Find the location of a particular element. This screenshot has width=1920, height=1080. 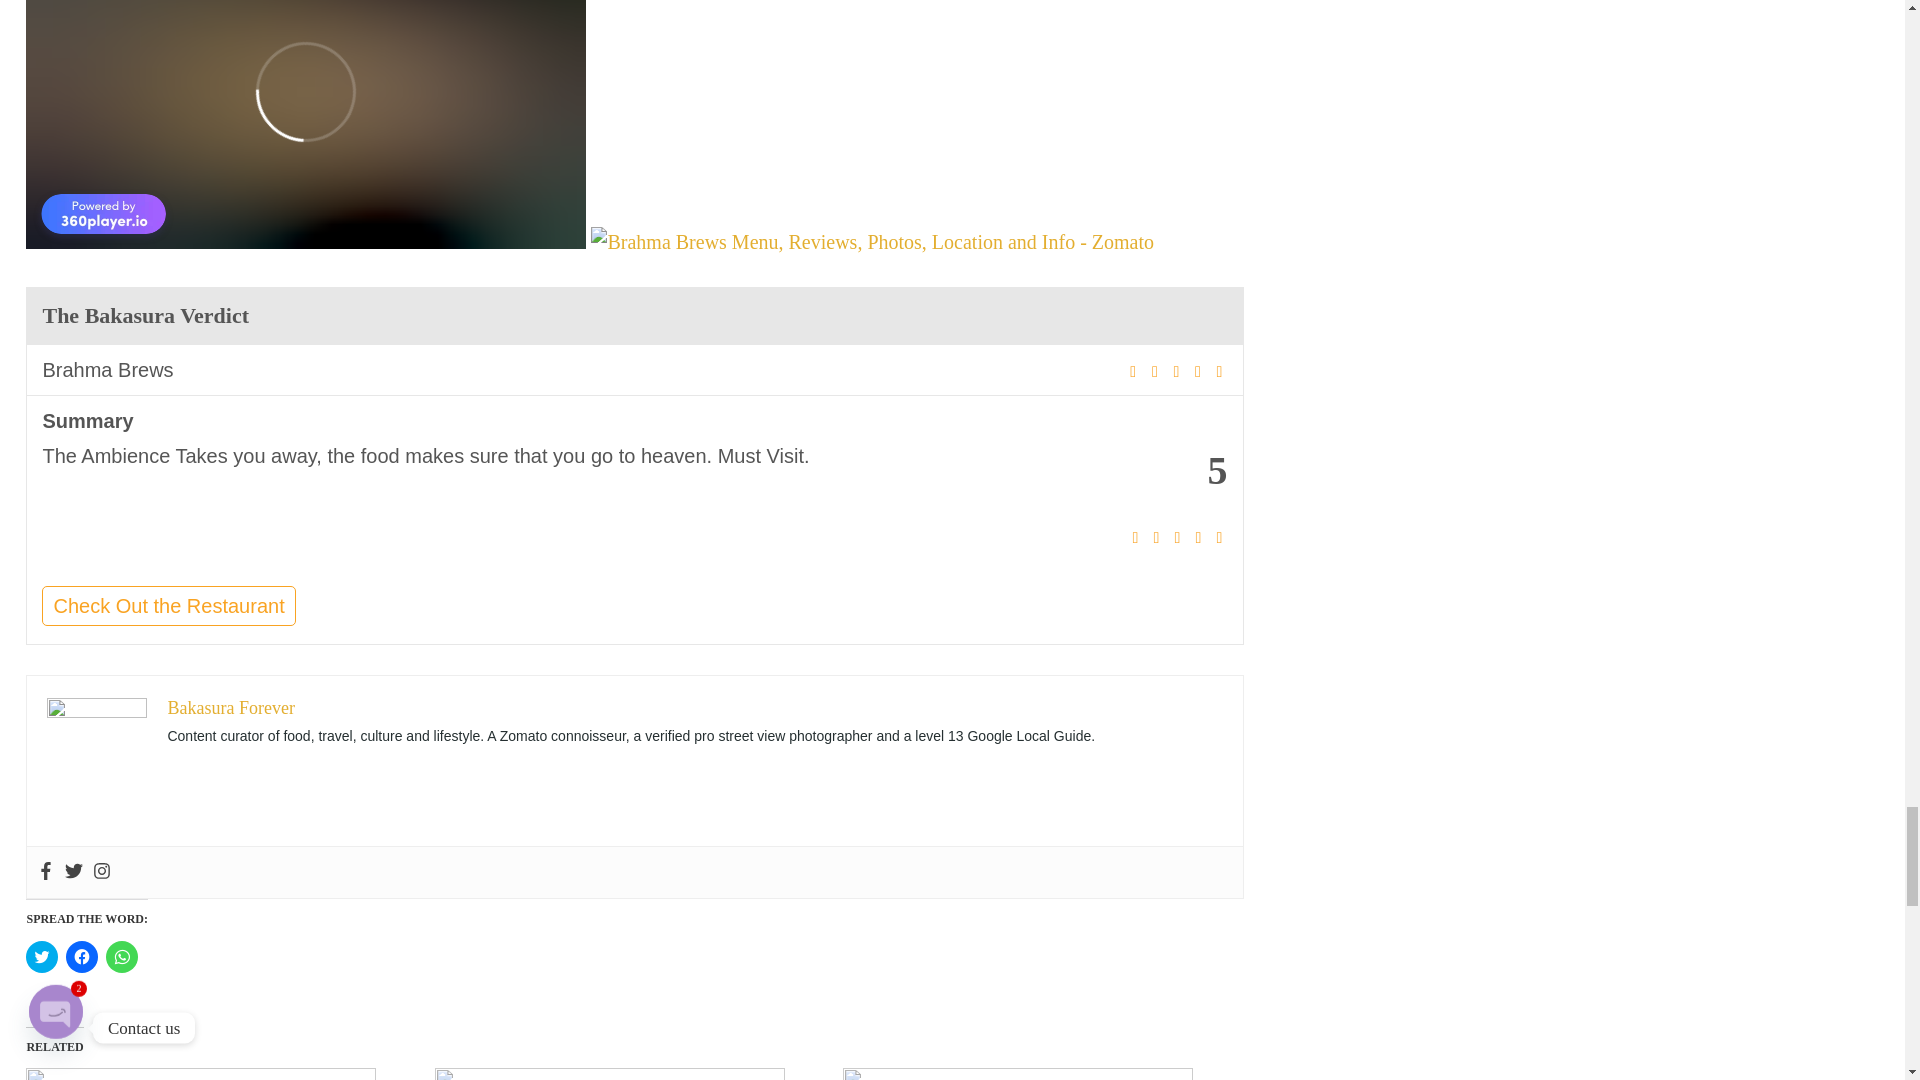

Check Out the Restaurant is located at coordinates (168, 606).